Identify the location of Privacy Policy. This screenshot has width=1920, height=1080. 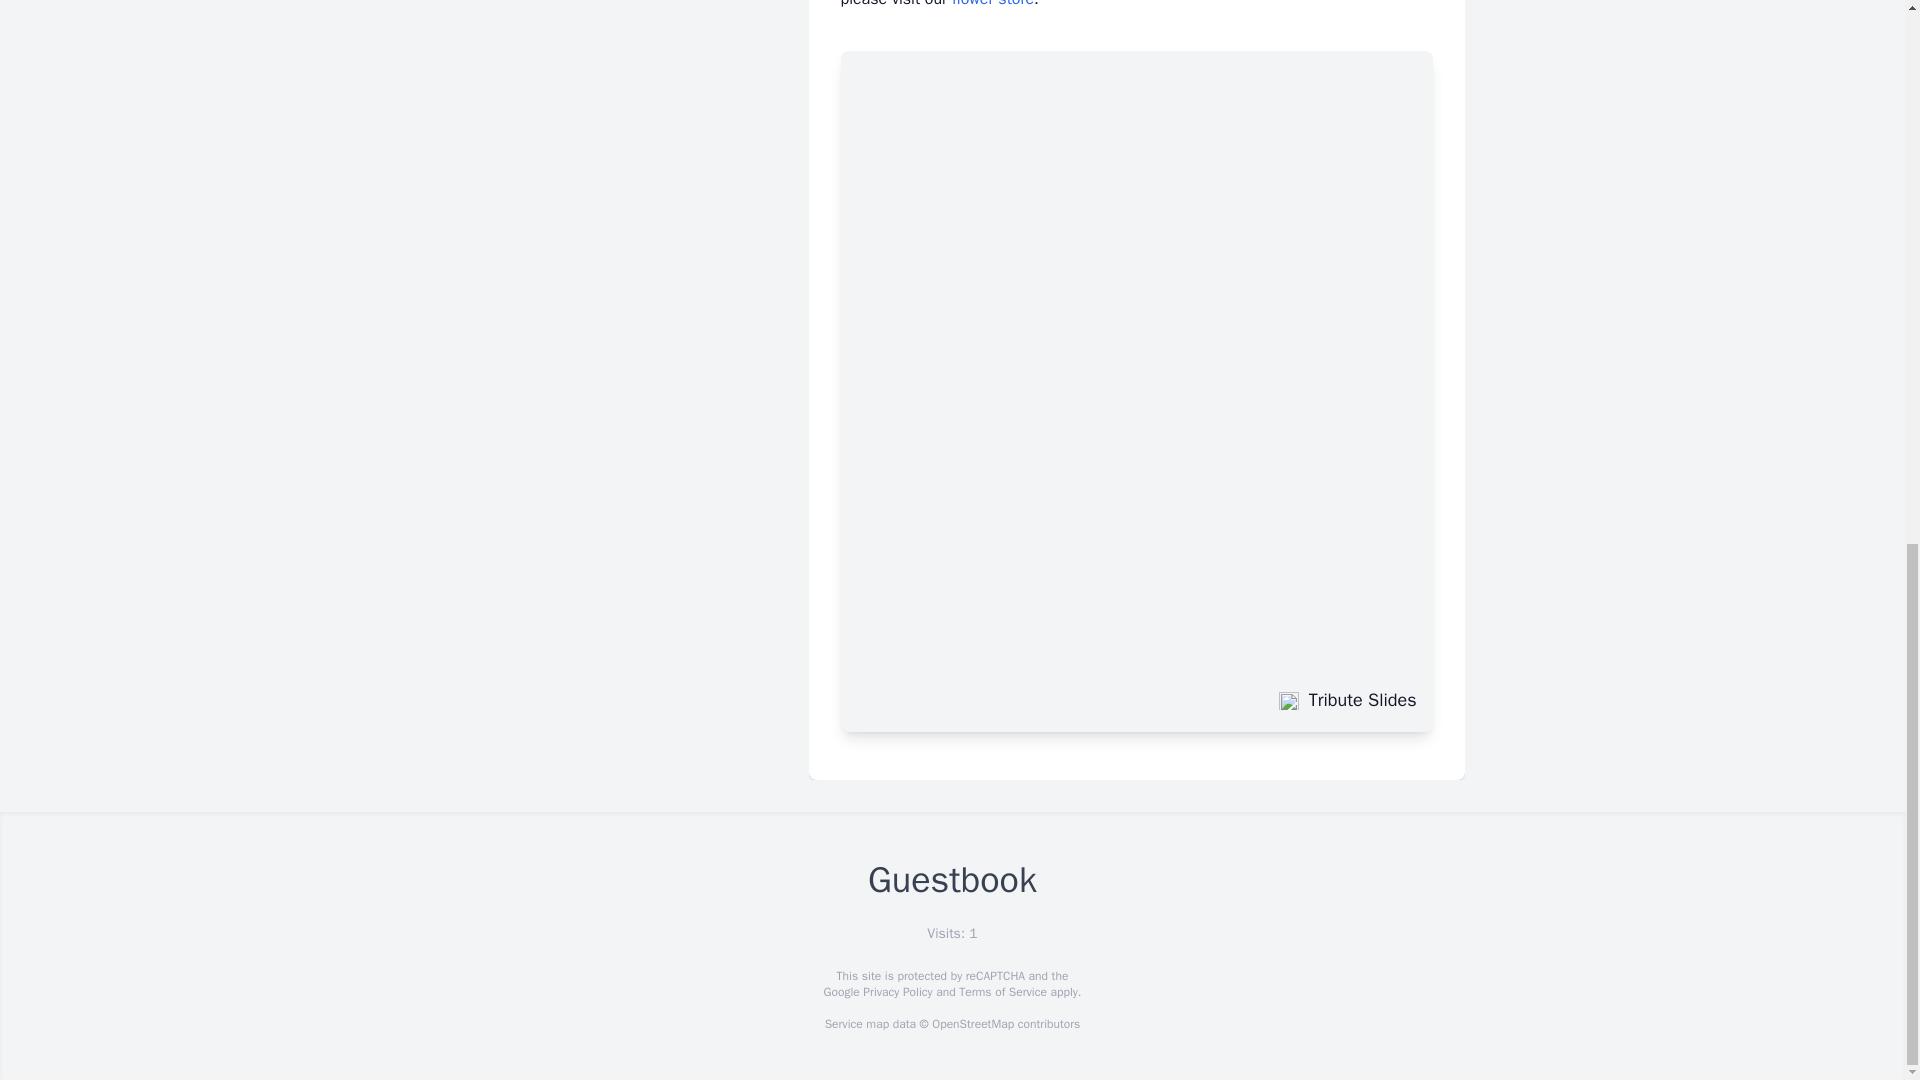
(896, 992).